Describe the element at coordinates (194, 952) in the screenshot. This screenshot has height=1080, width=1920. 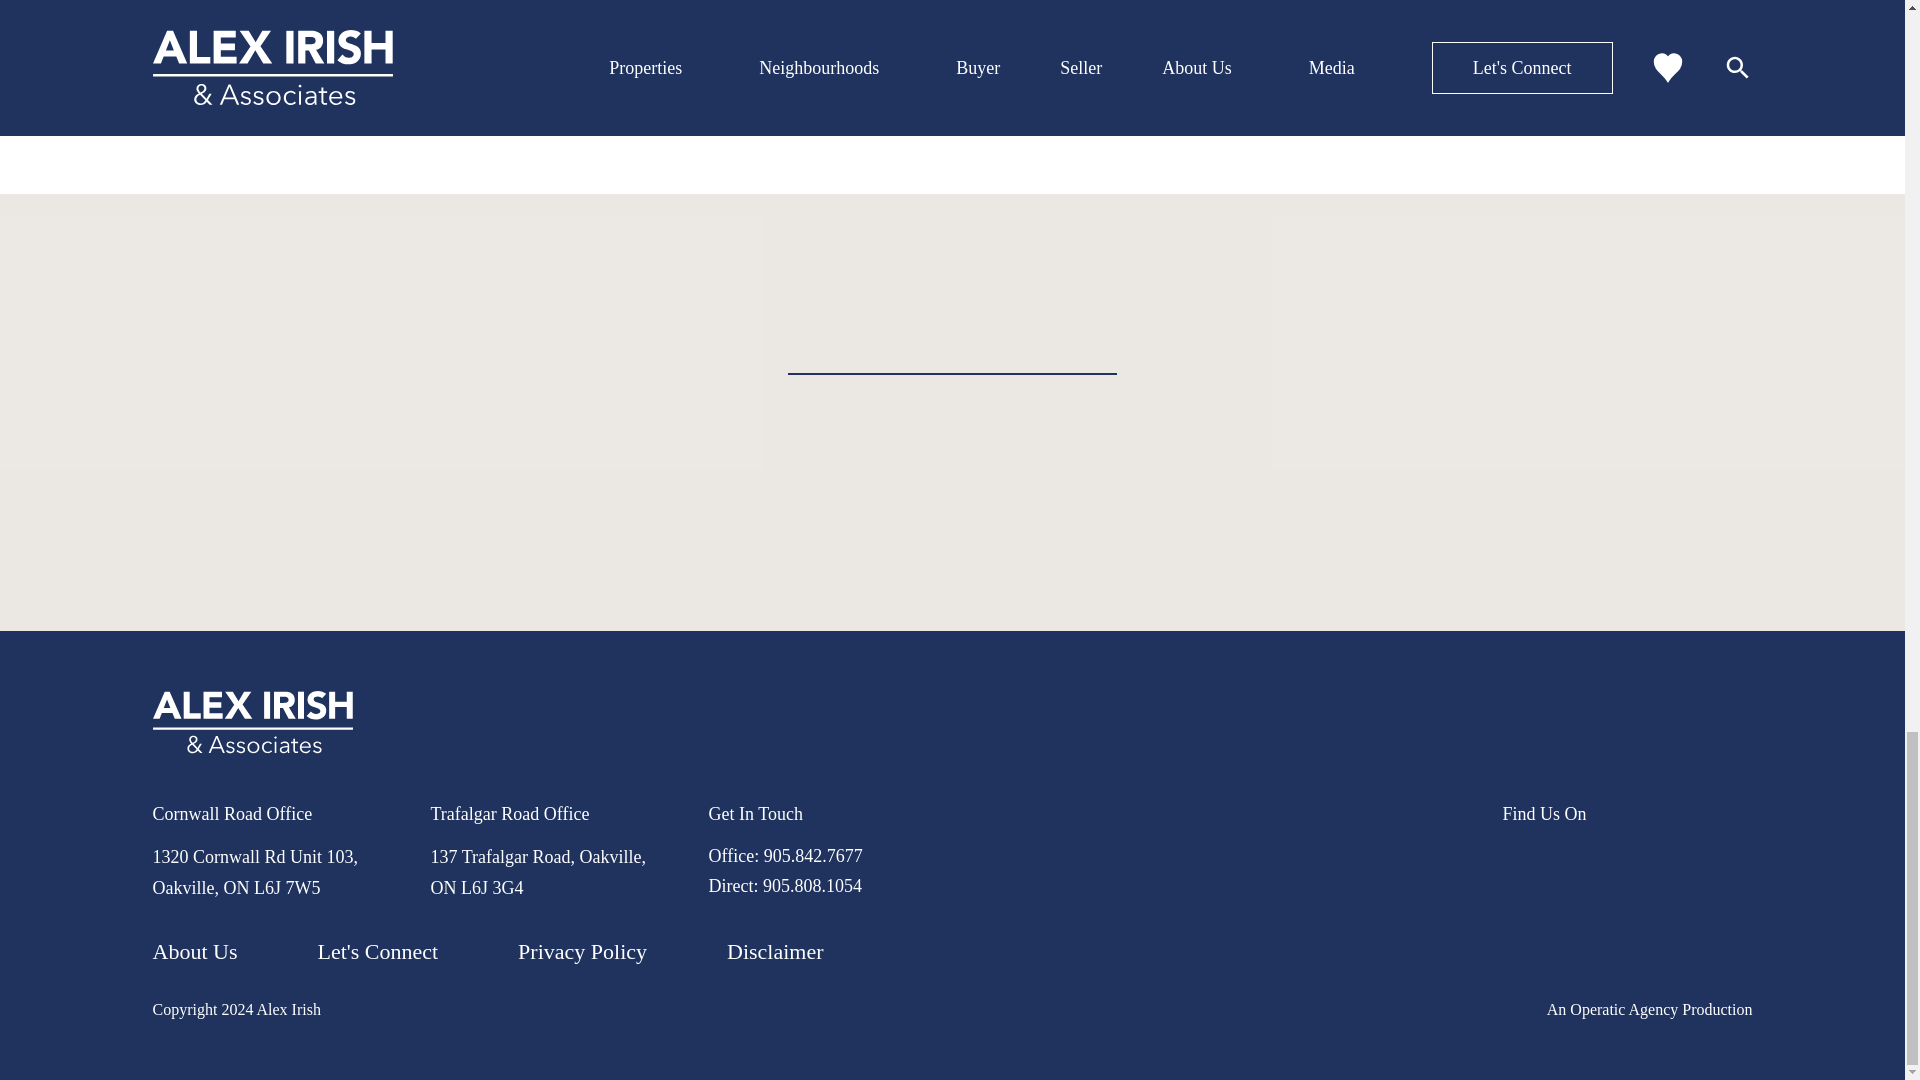
I see `About Us` at that location.